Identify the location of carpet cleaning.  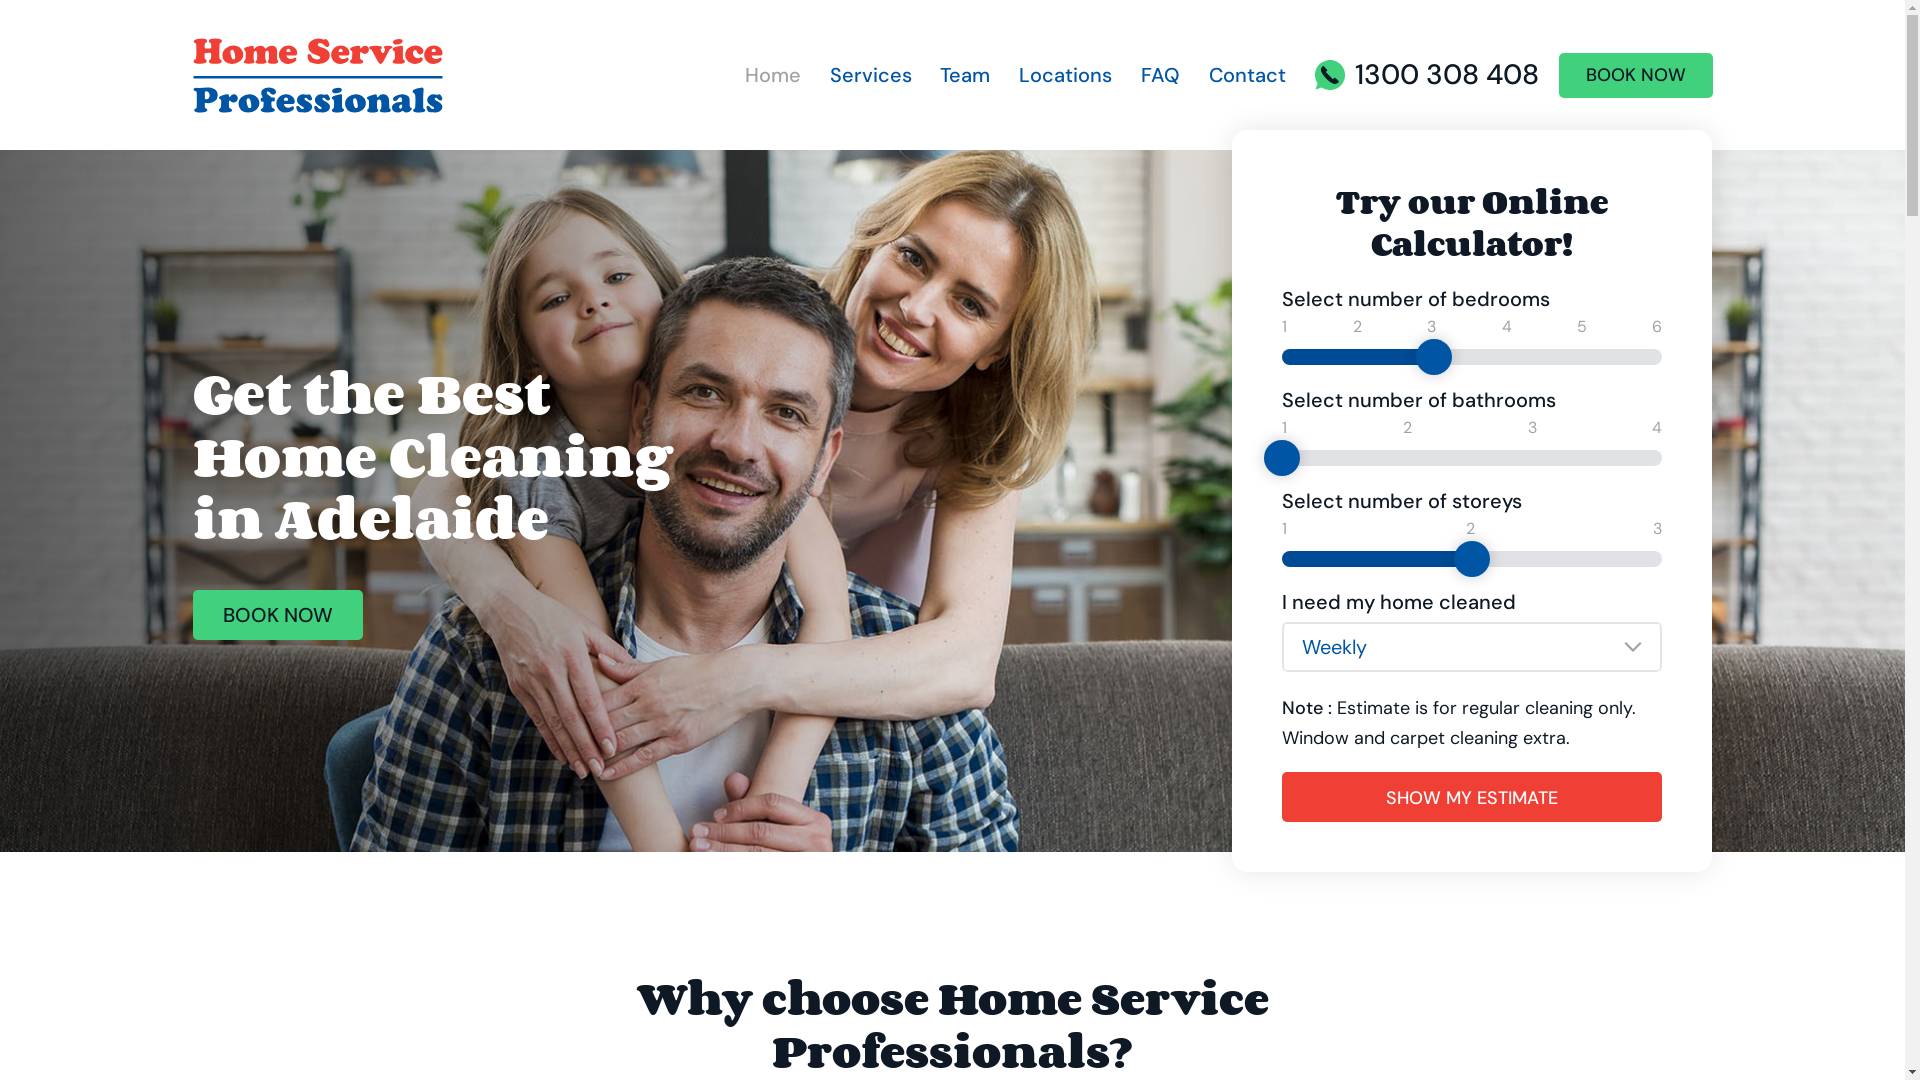
(1454, 738).